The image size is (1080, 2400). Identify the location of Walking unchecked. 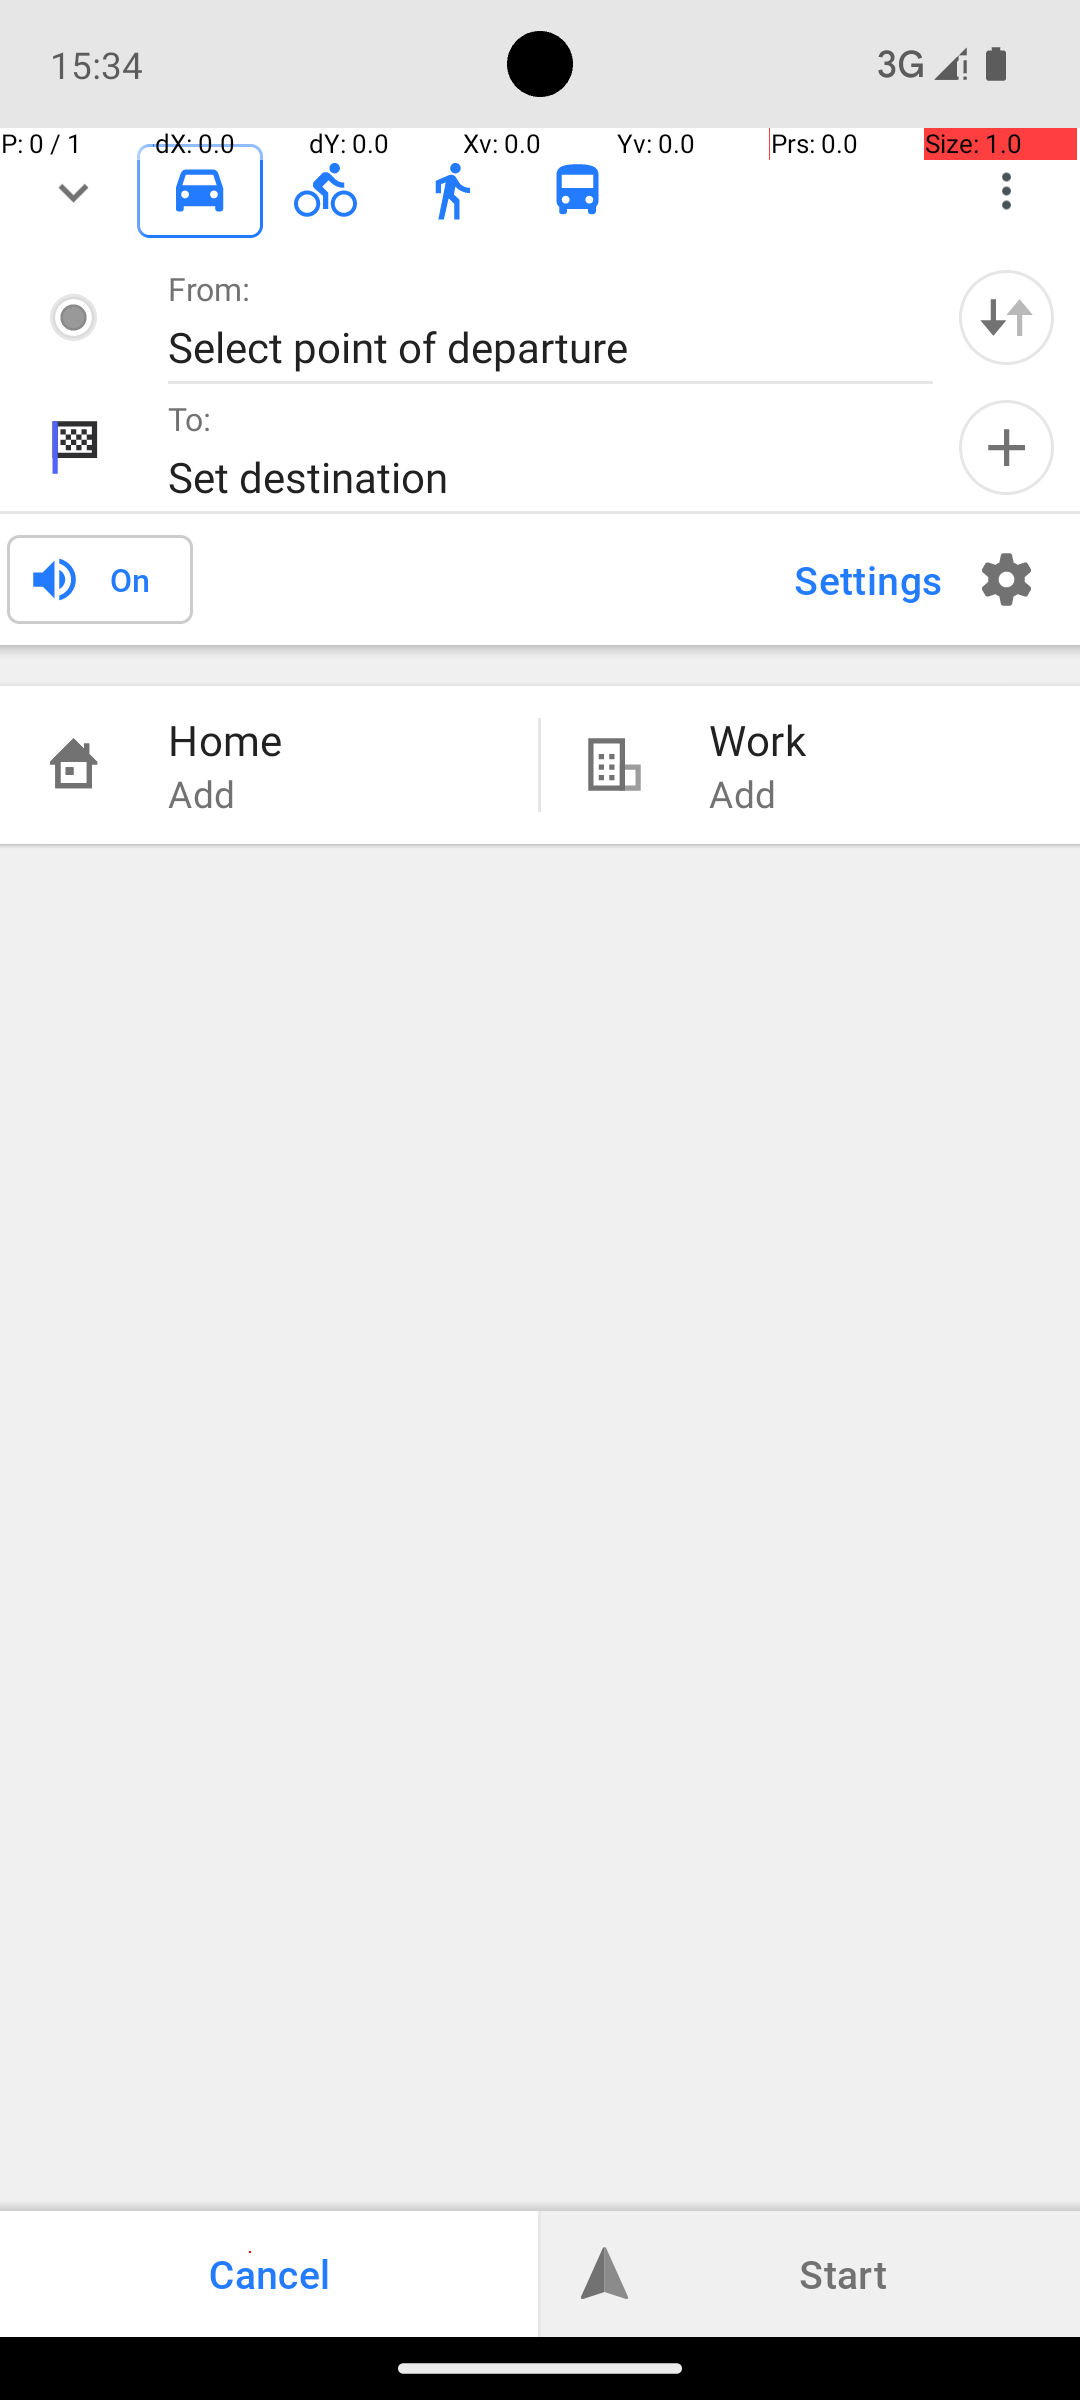
(452, 190).